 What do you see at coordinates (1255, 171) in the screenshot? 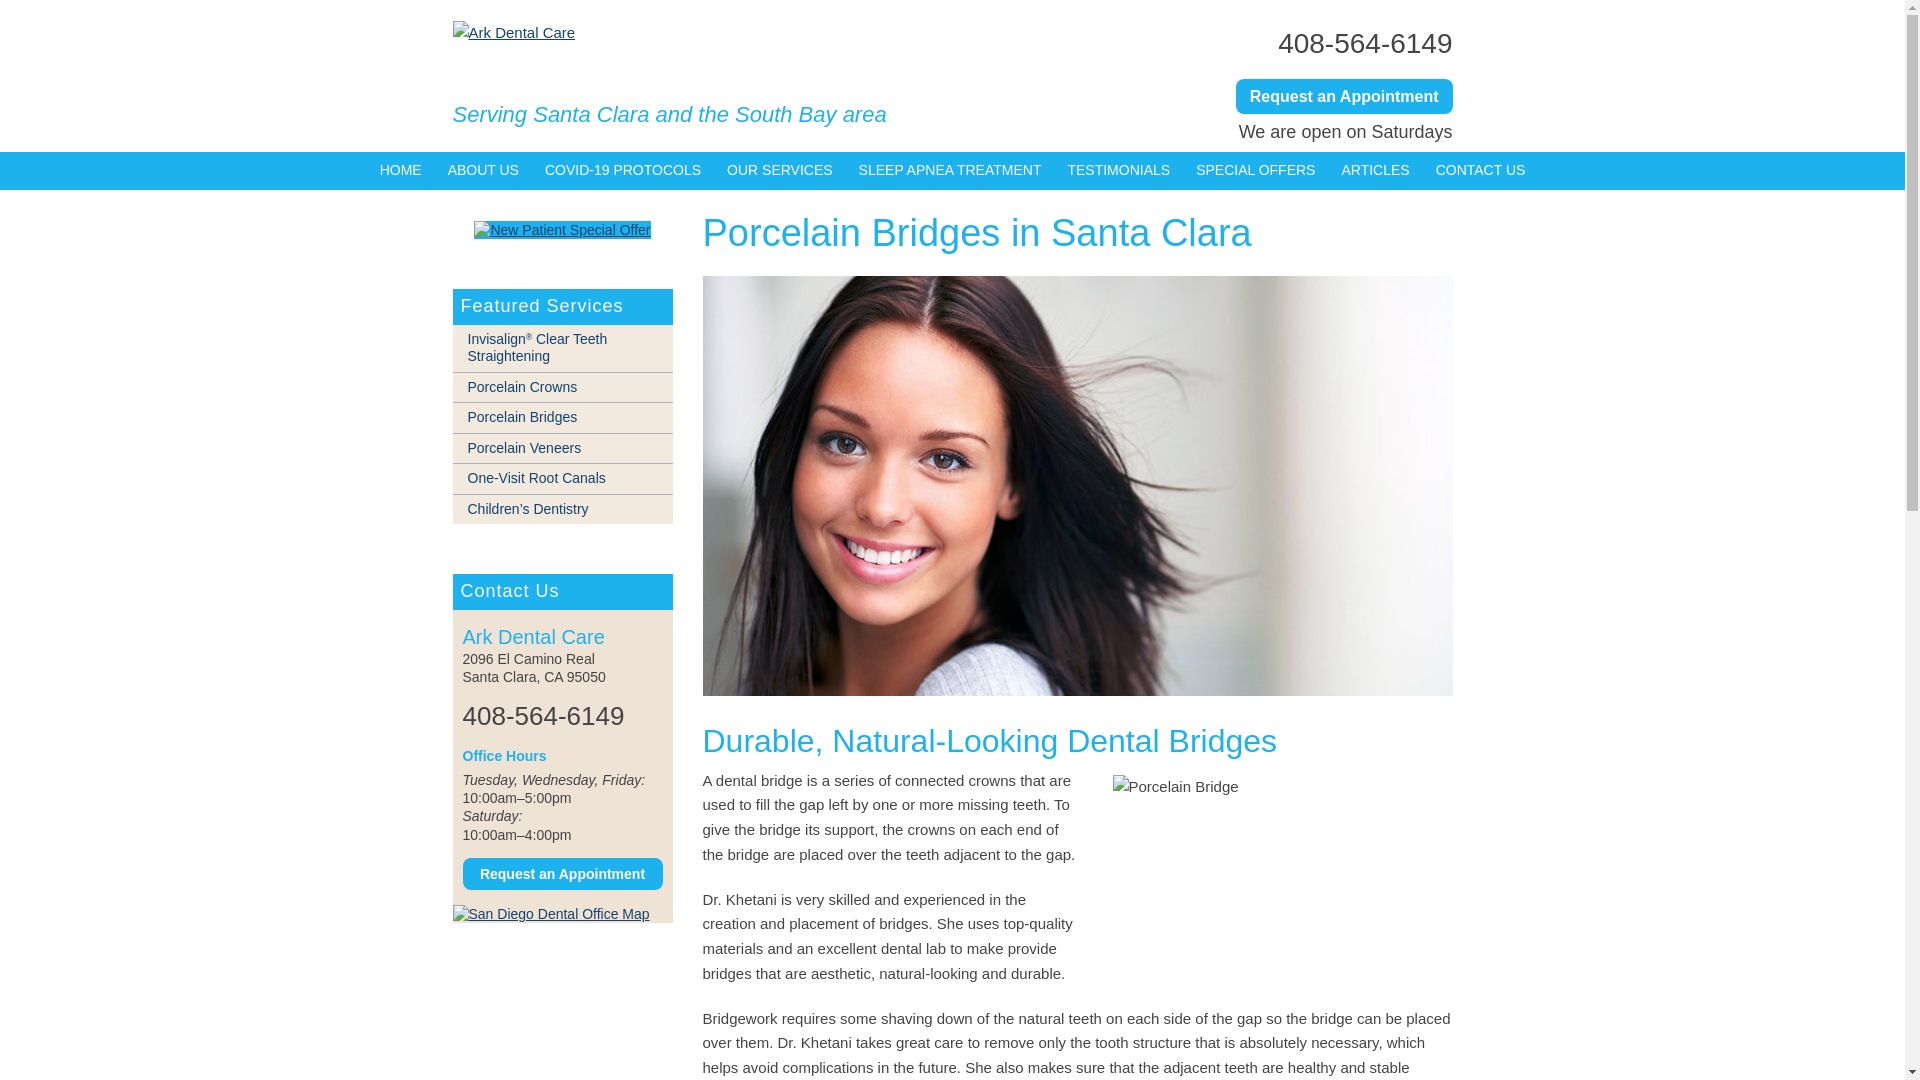
I see `SPECIAL OFFERS` at bounding box center [1255, 171].